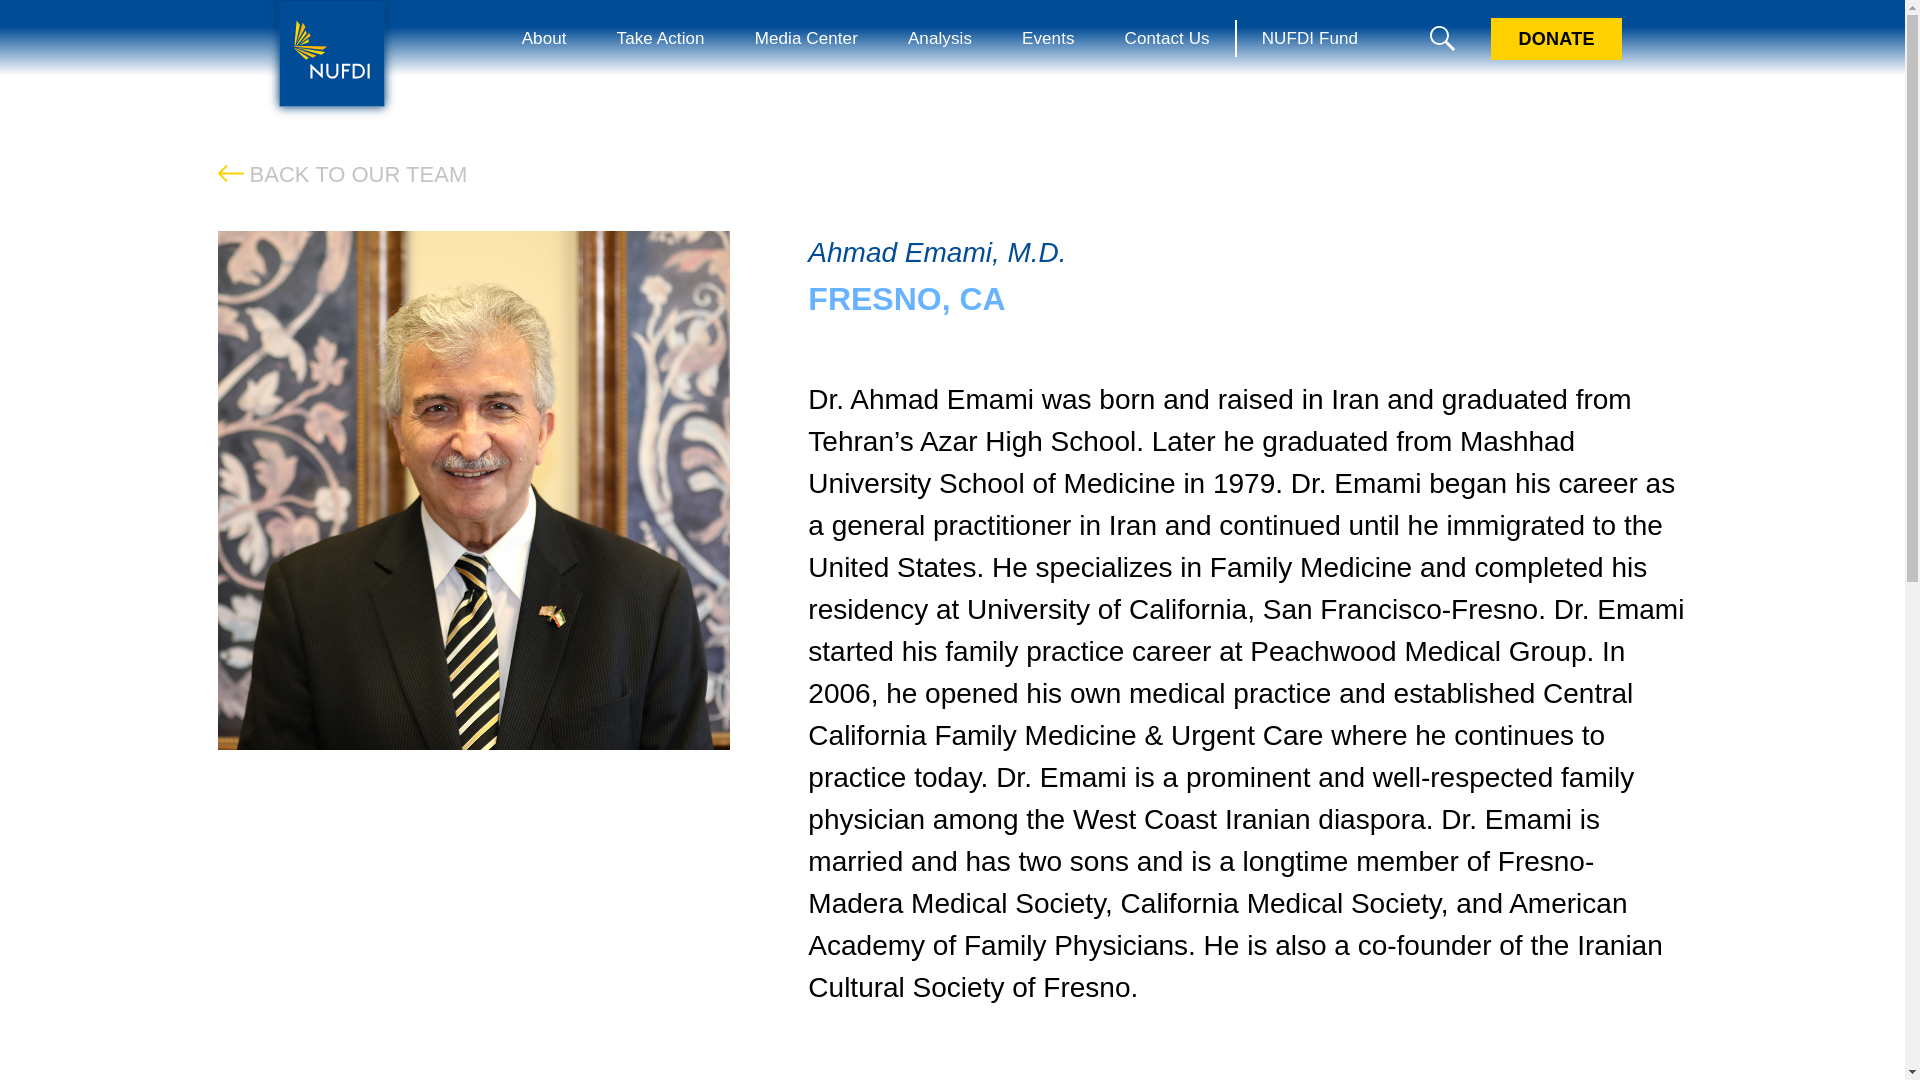  What do you see at coordinates (1048, 38) in the screenshot?
I see `Events` at bounding box center [1048, 38].